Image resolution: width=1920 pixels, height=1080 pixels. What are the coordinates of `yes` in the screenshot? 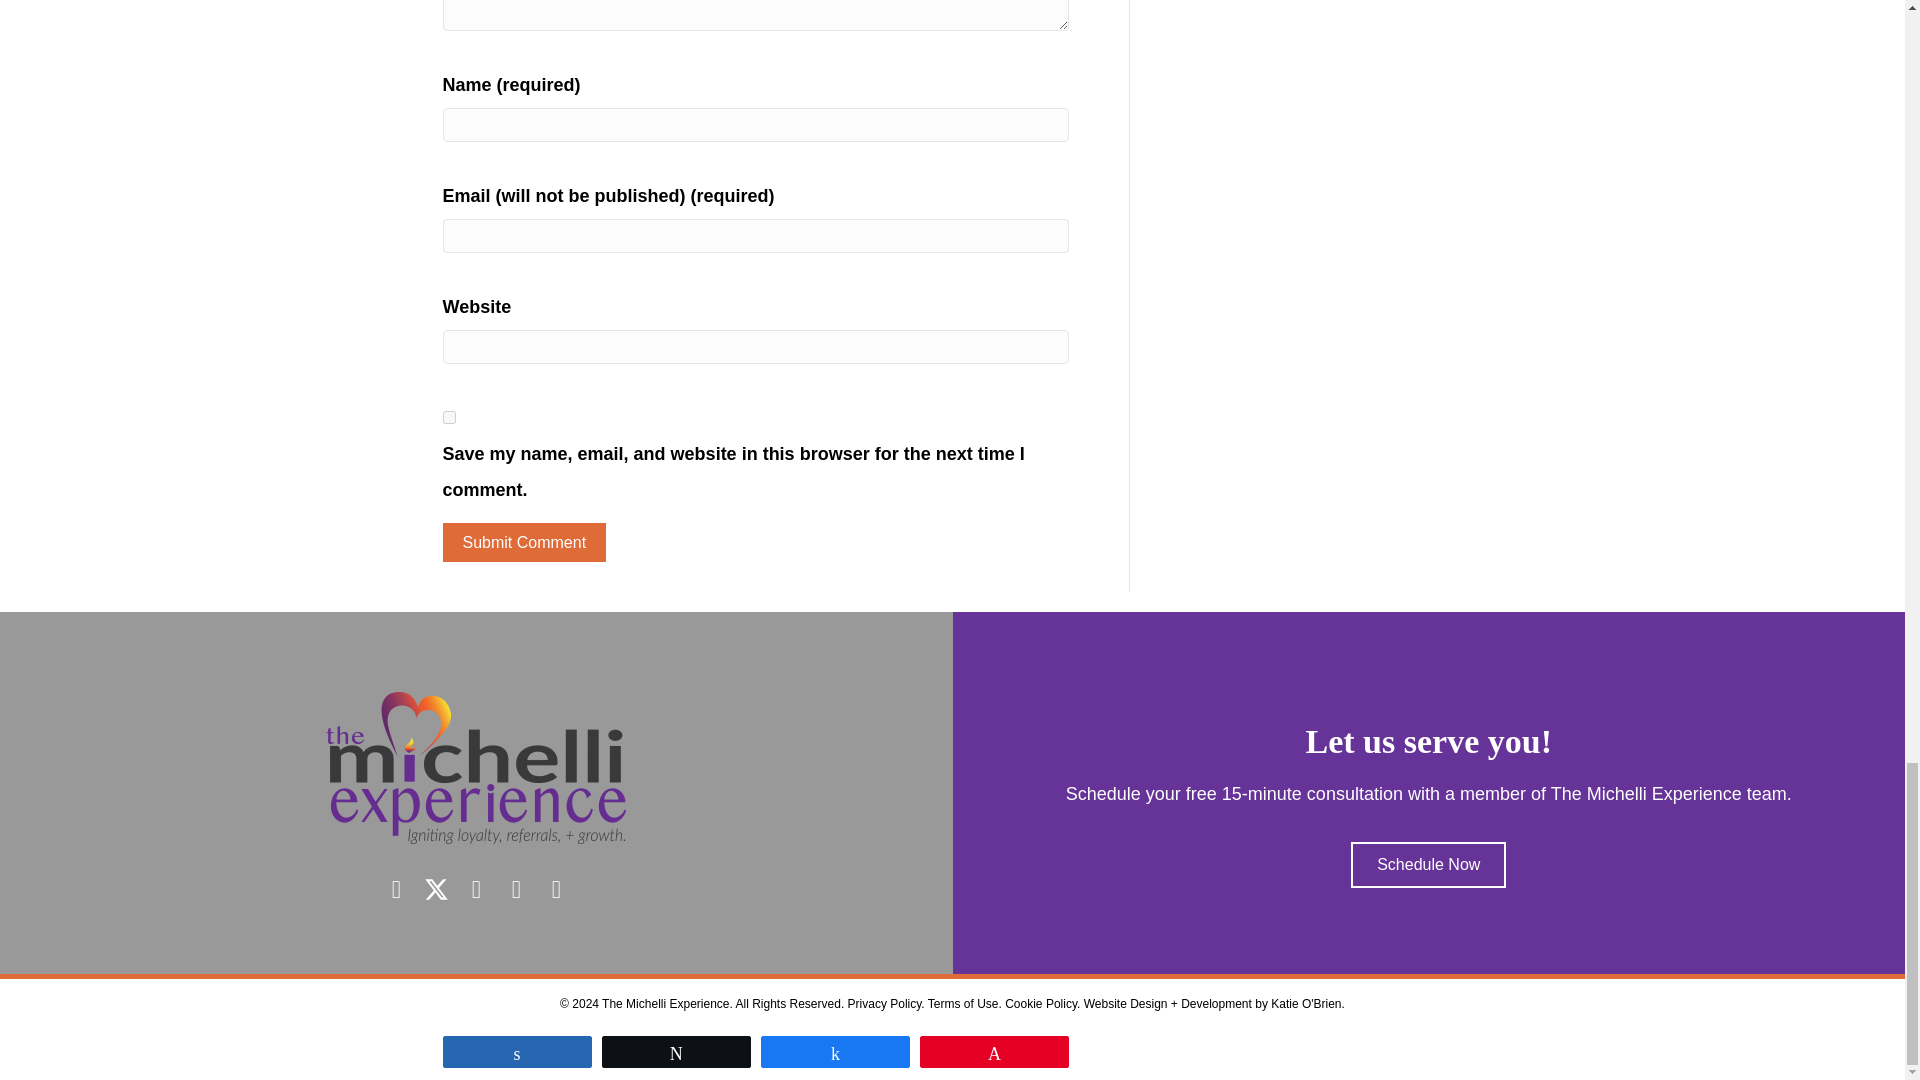 It's located at (448, 418).